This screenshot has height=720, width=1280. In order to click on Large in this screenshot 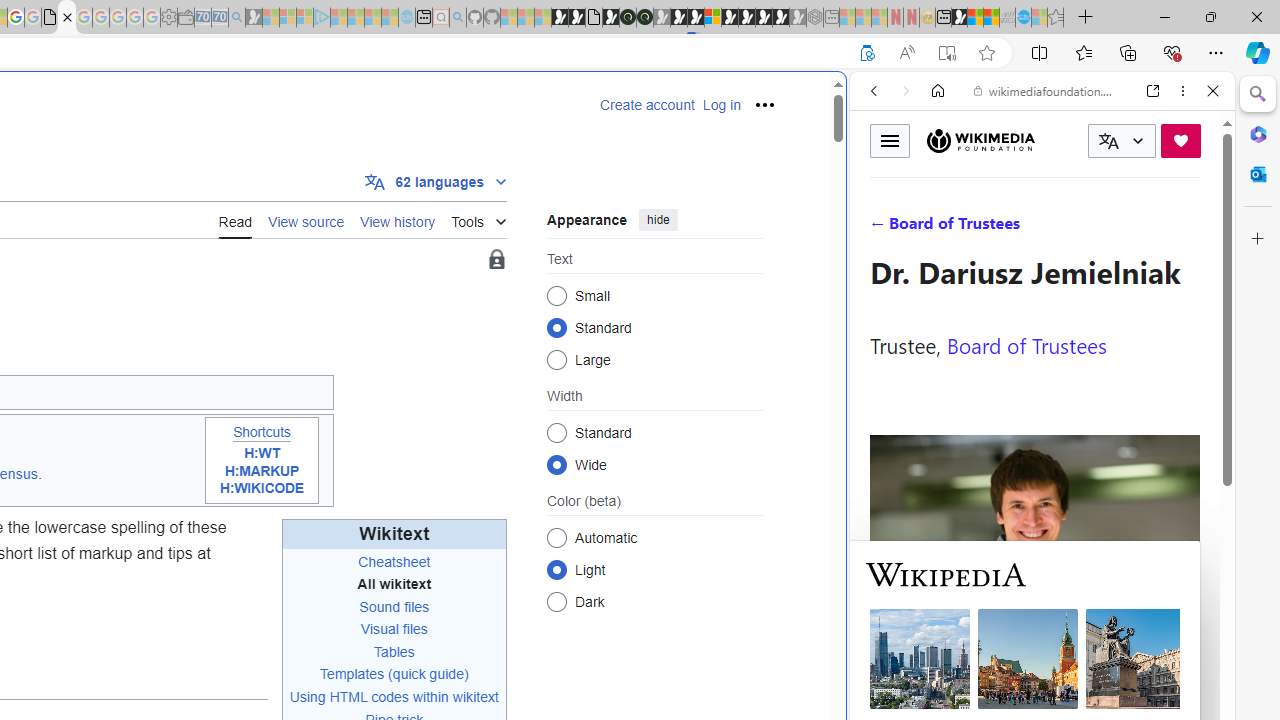, I will do `click(556, 360)`.